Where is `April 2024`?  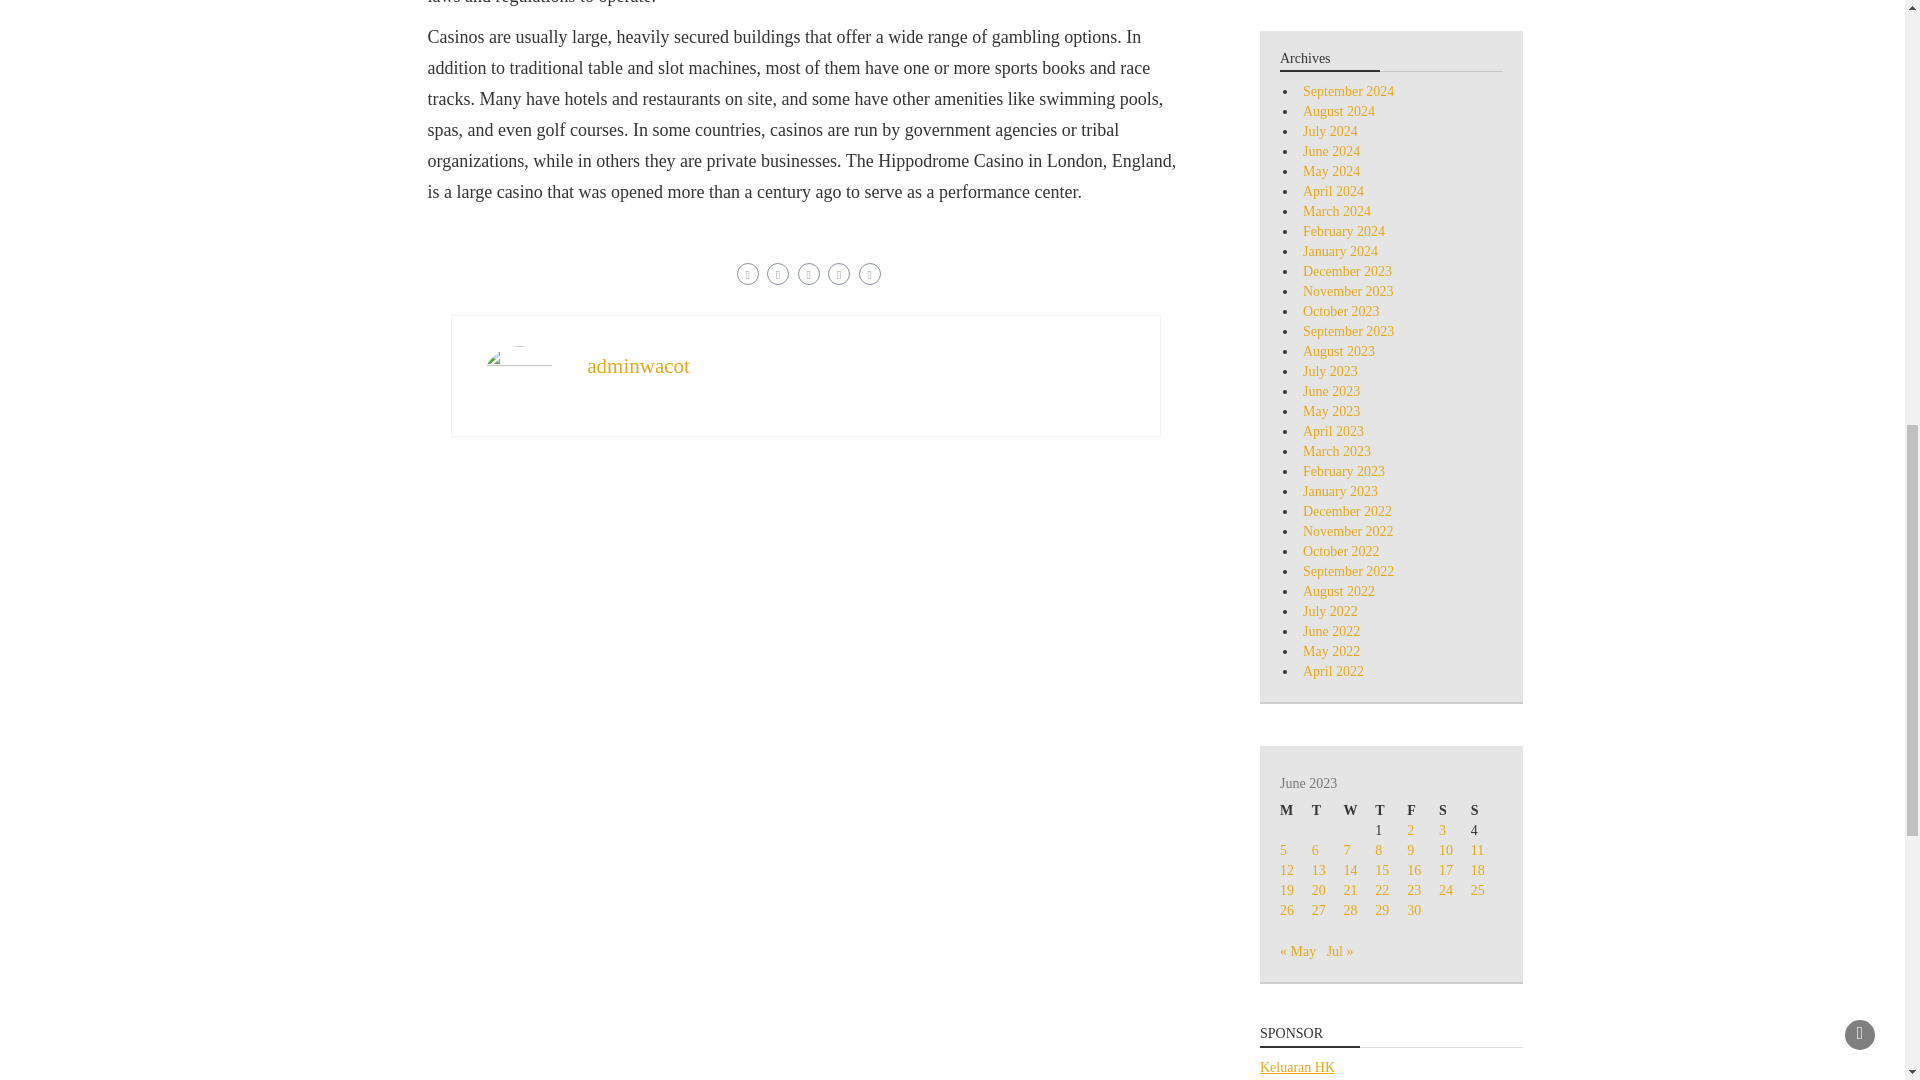 April 2024 is located at coordinates (1333, 190).